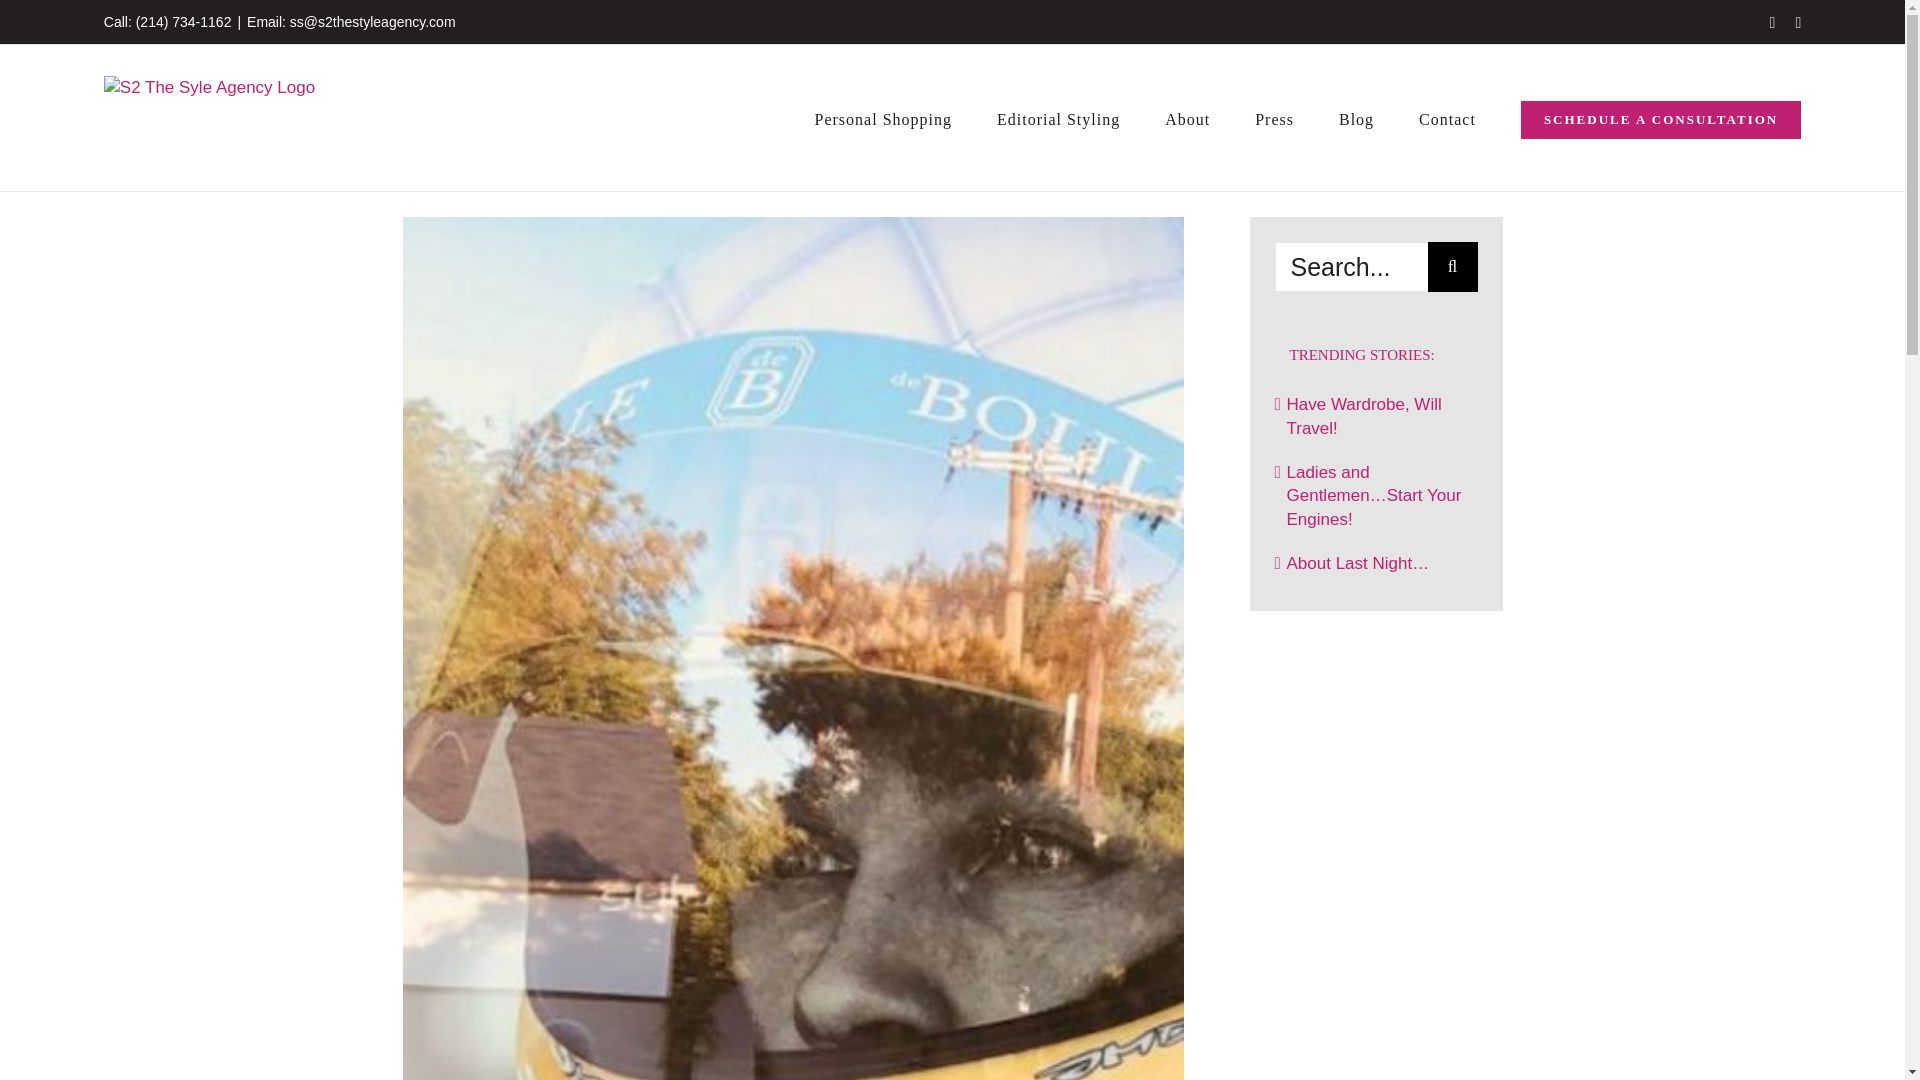 This screenshot has width=1920, height=1080. What do you see at coordinates (1660, 118) in the screenshot?
I see `SCHEDULE A CONSULTATION` at bounding box center [1660, 118].